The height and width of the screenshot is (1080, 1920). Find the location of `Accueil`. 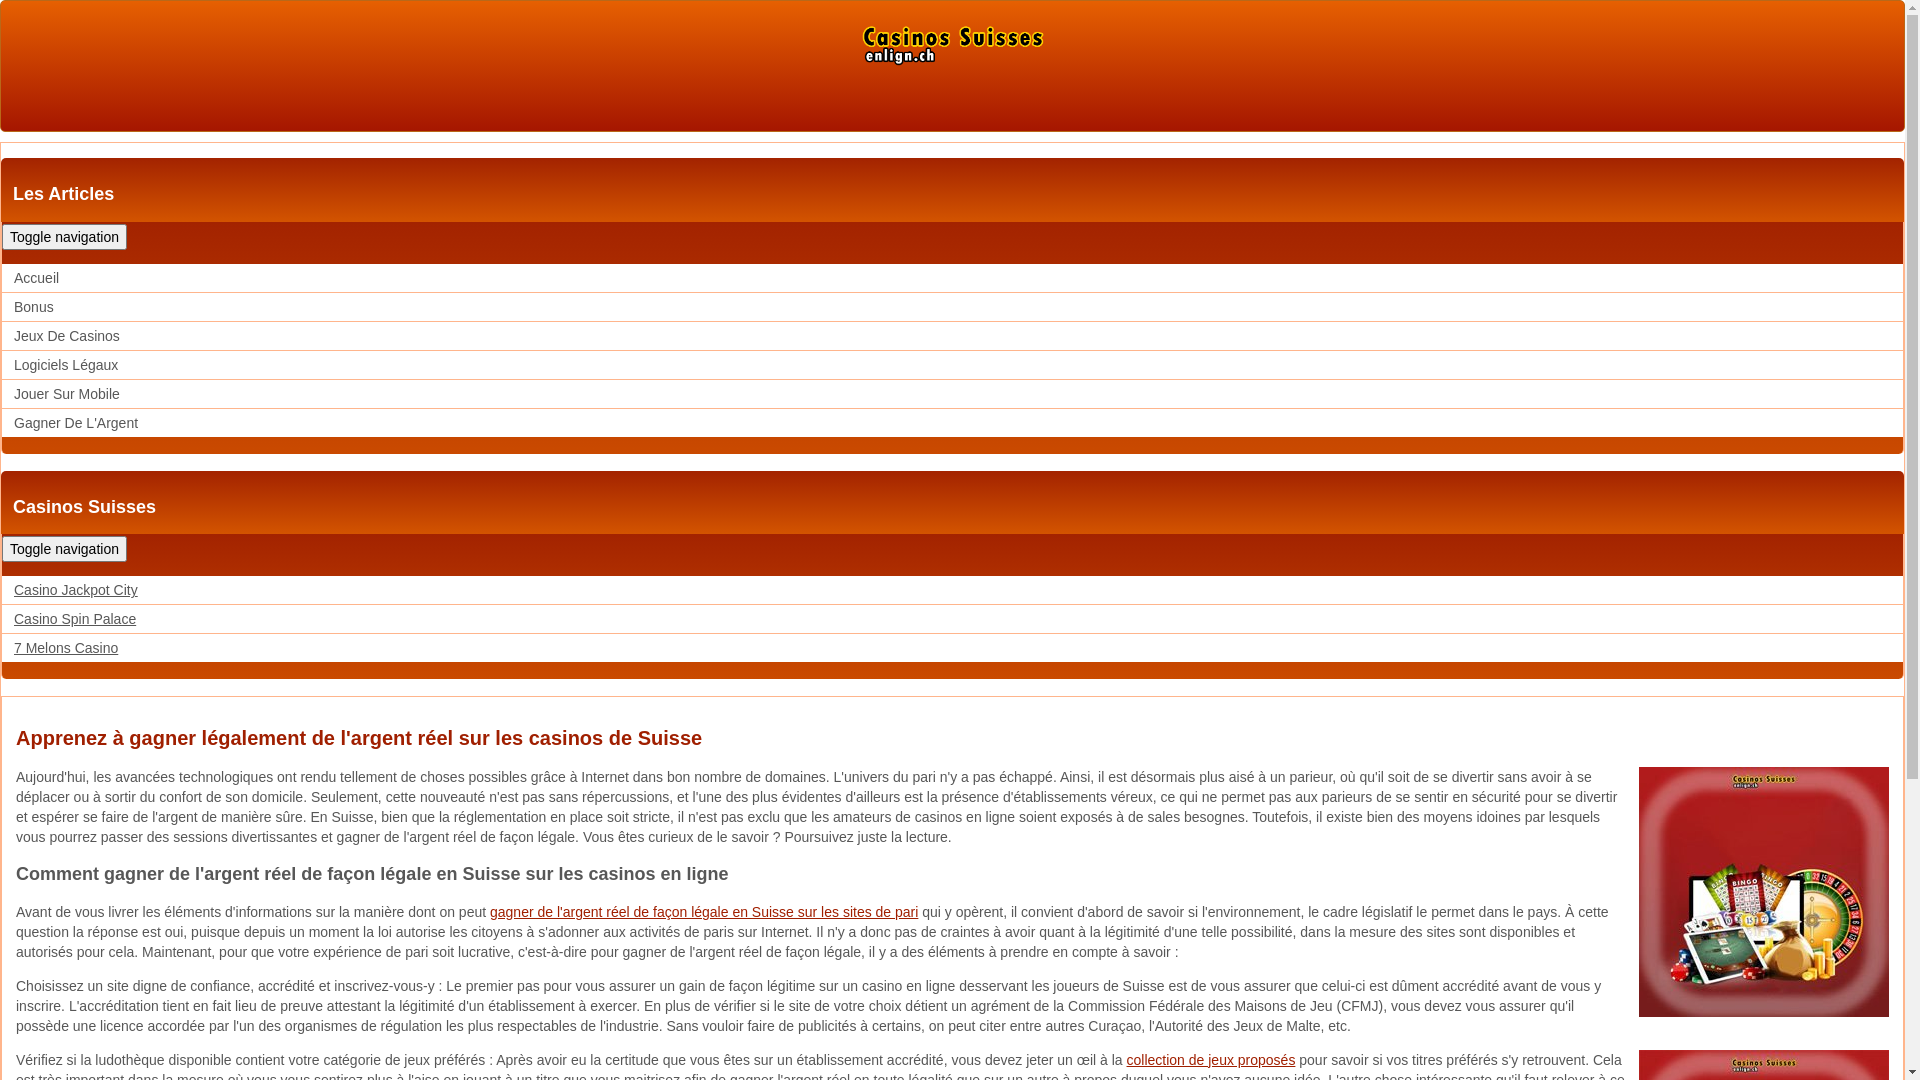

Accueil is located at coordinates (36, 278).